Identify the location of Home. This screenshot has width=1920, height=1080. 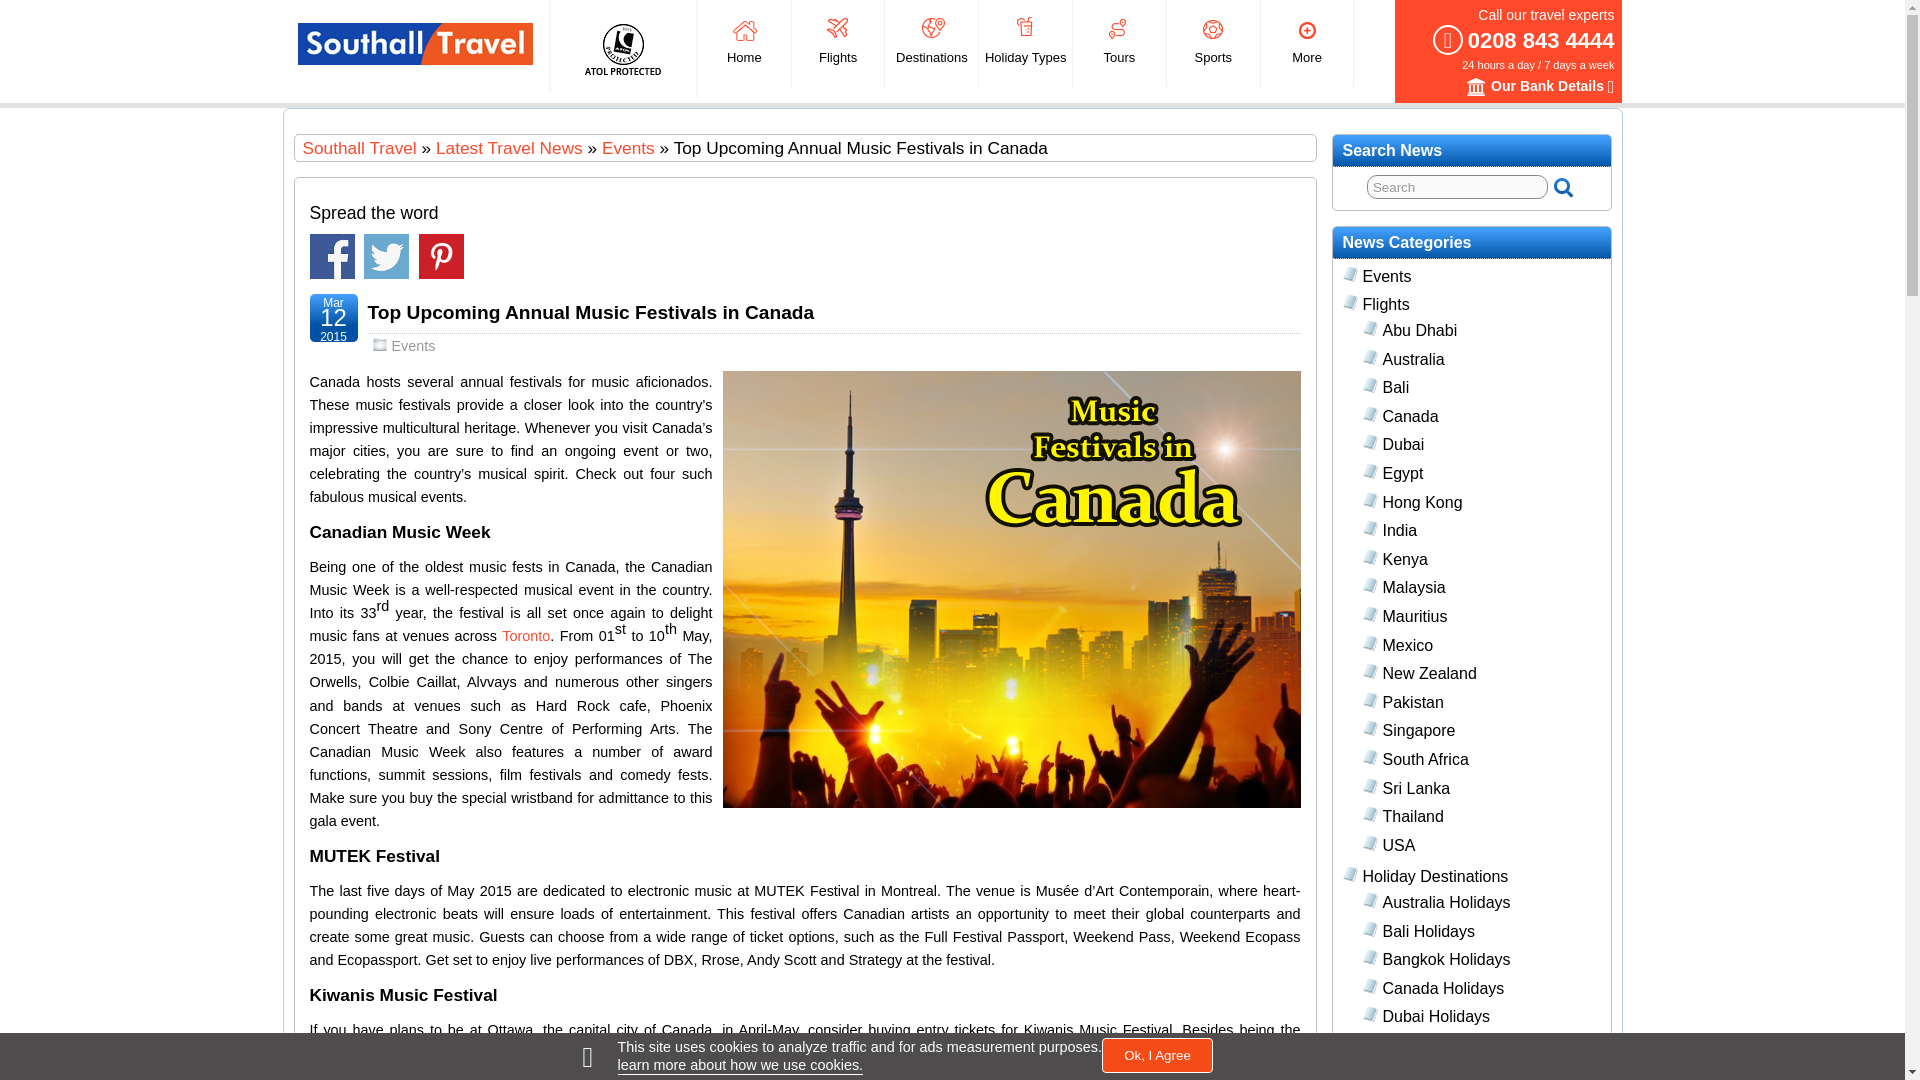
(744, 43).